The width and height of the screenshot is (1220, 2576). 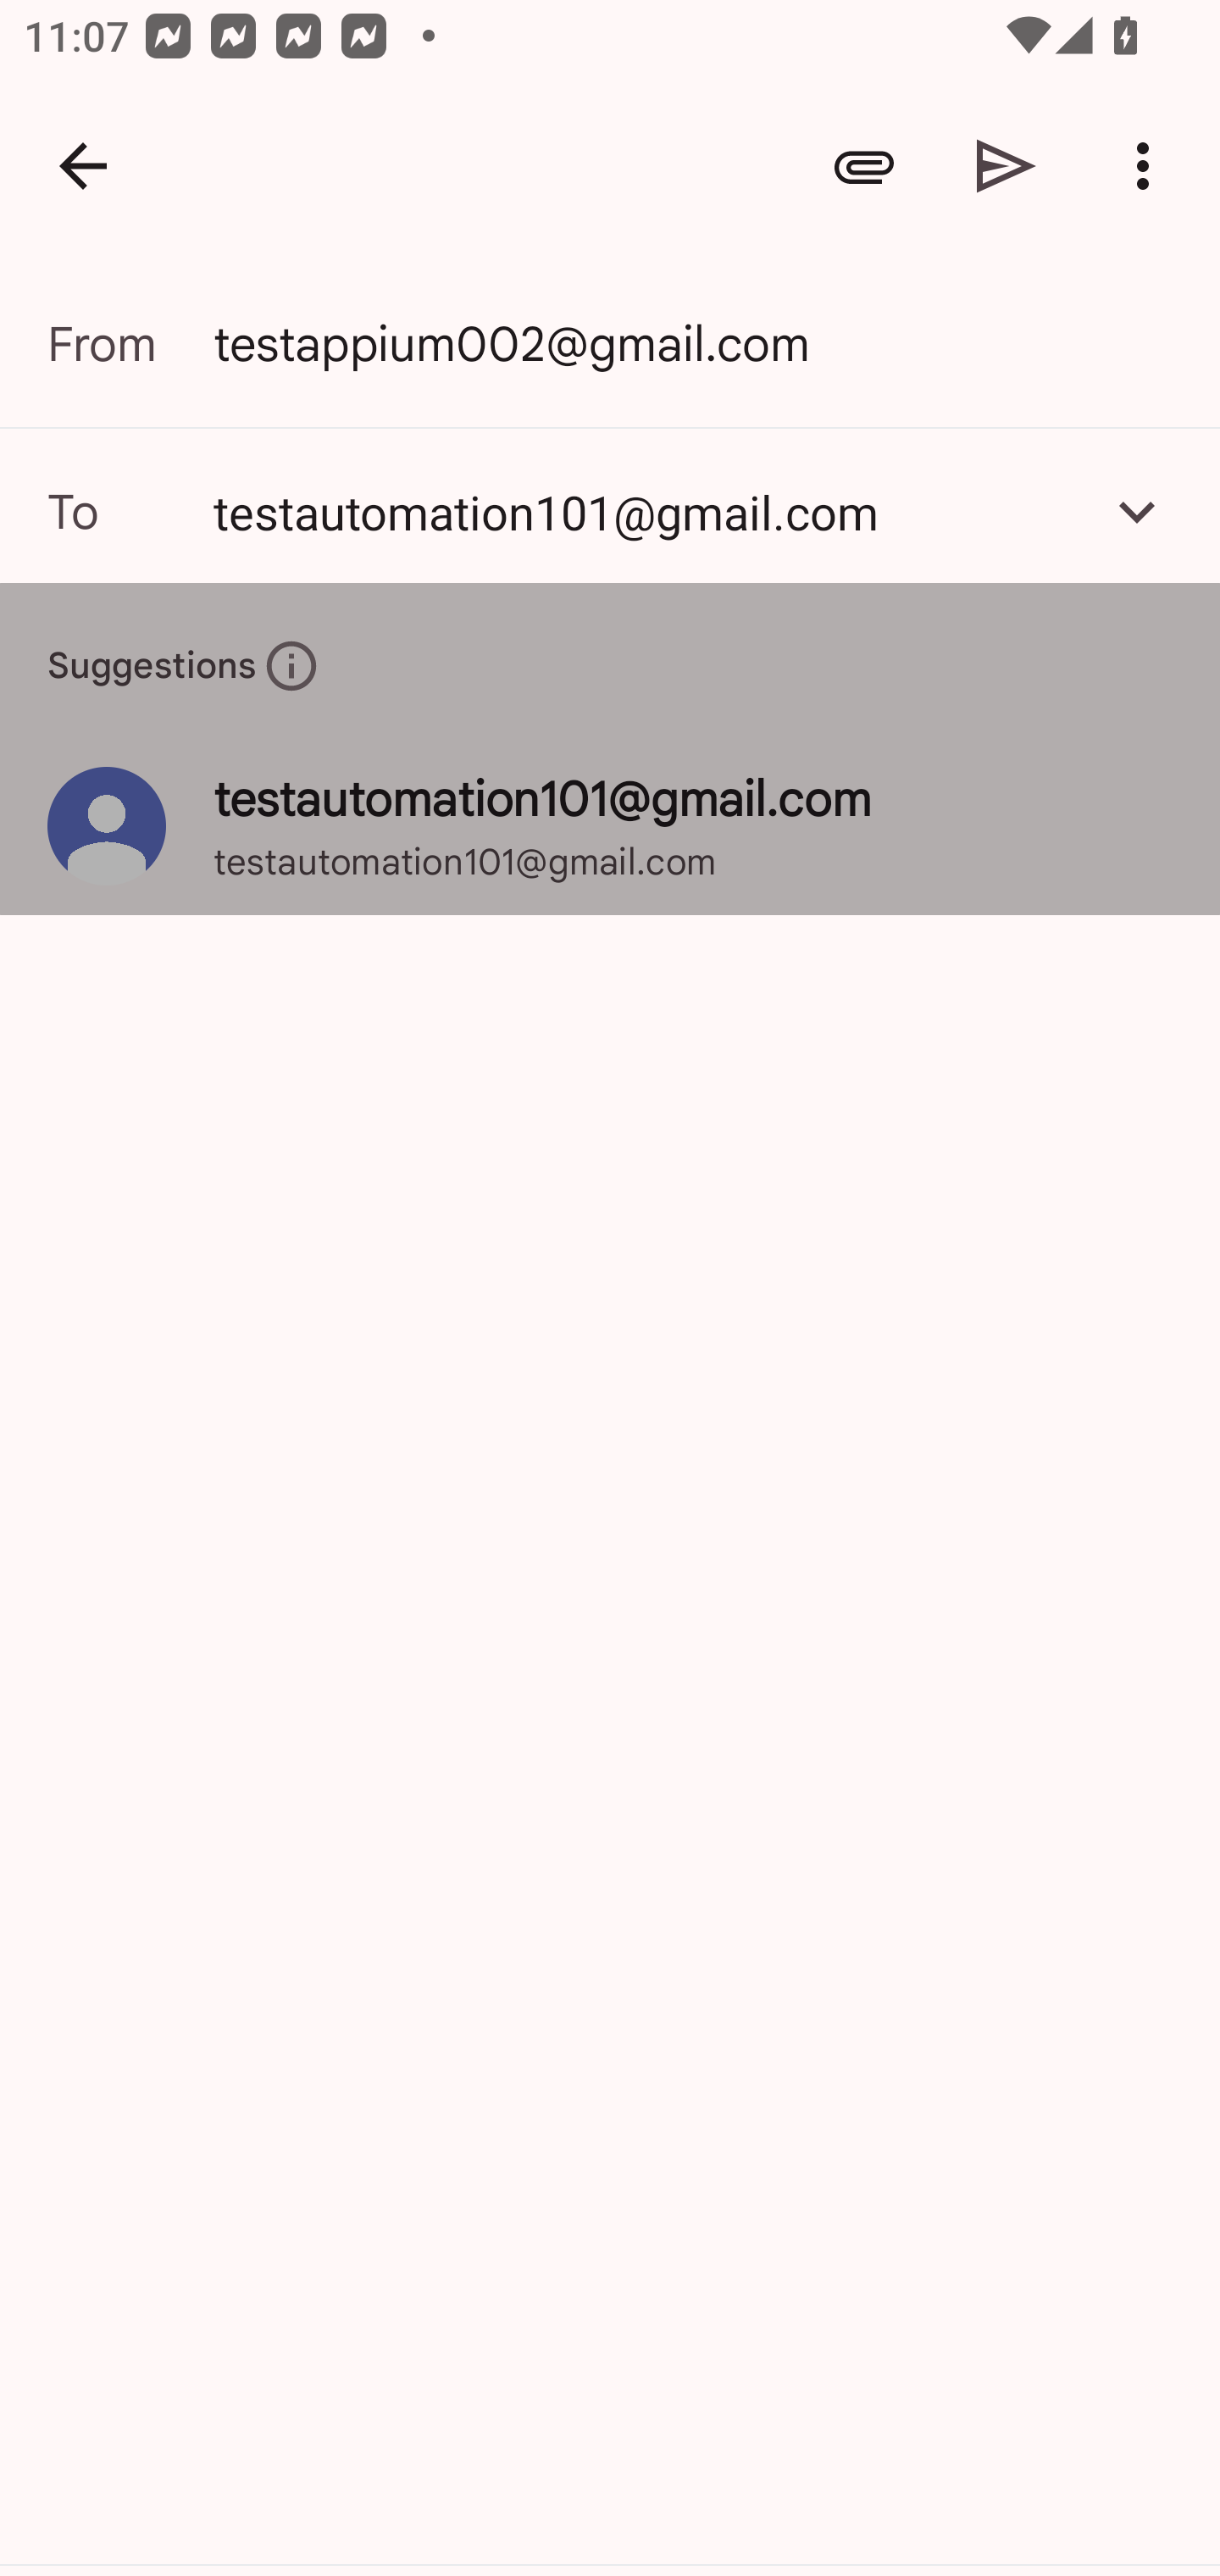 What do you see at coordinates (83, 166) in the screenshot?
I see `Navigate up` at bounding box center [83, 166].